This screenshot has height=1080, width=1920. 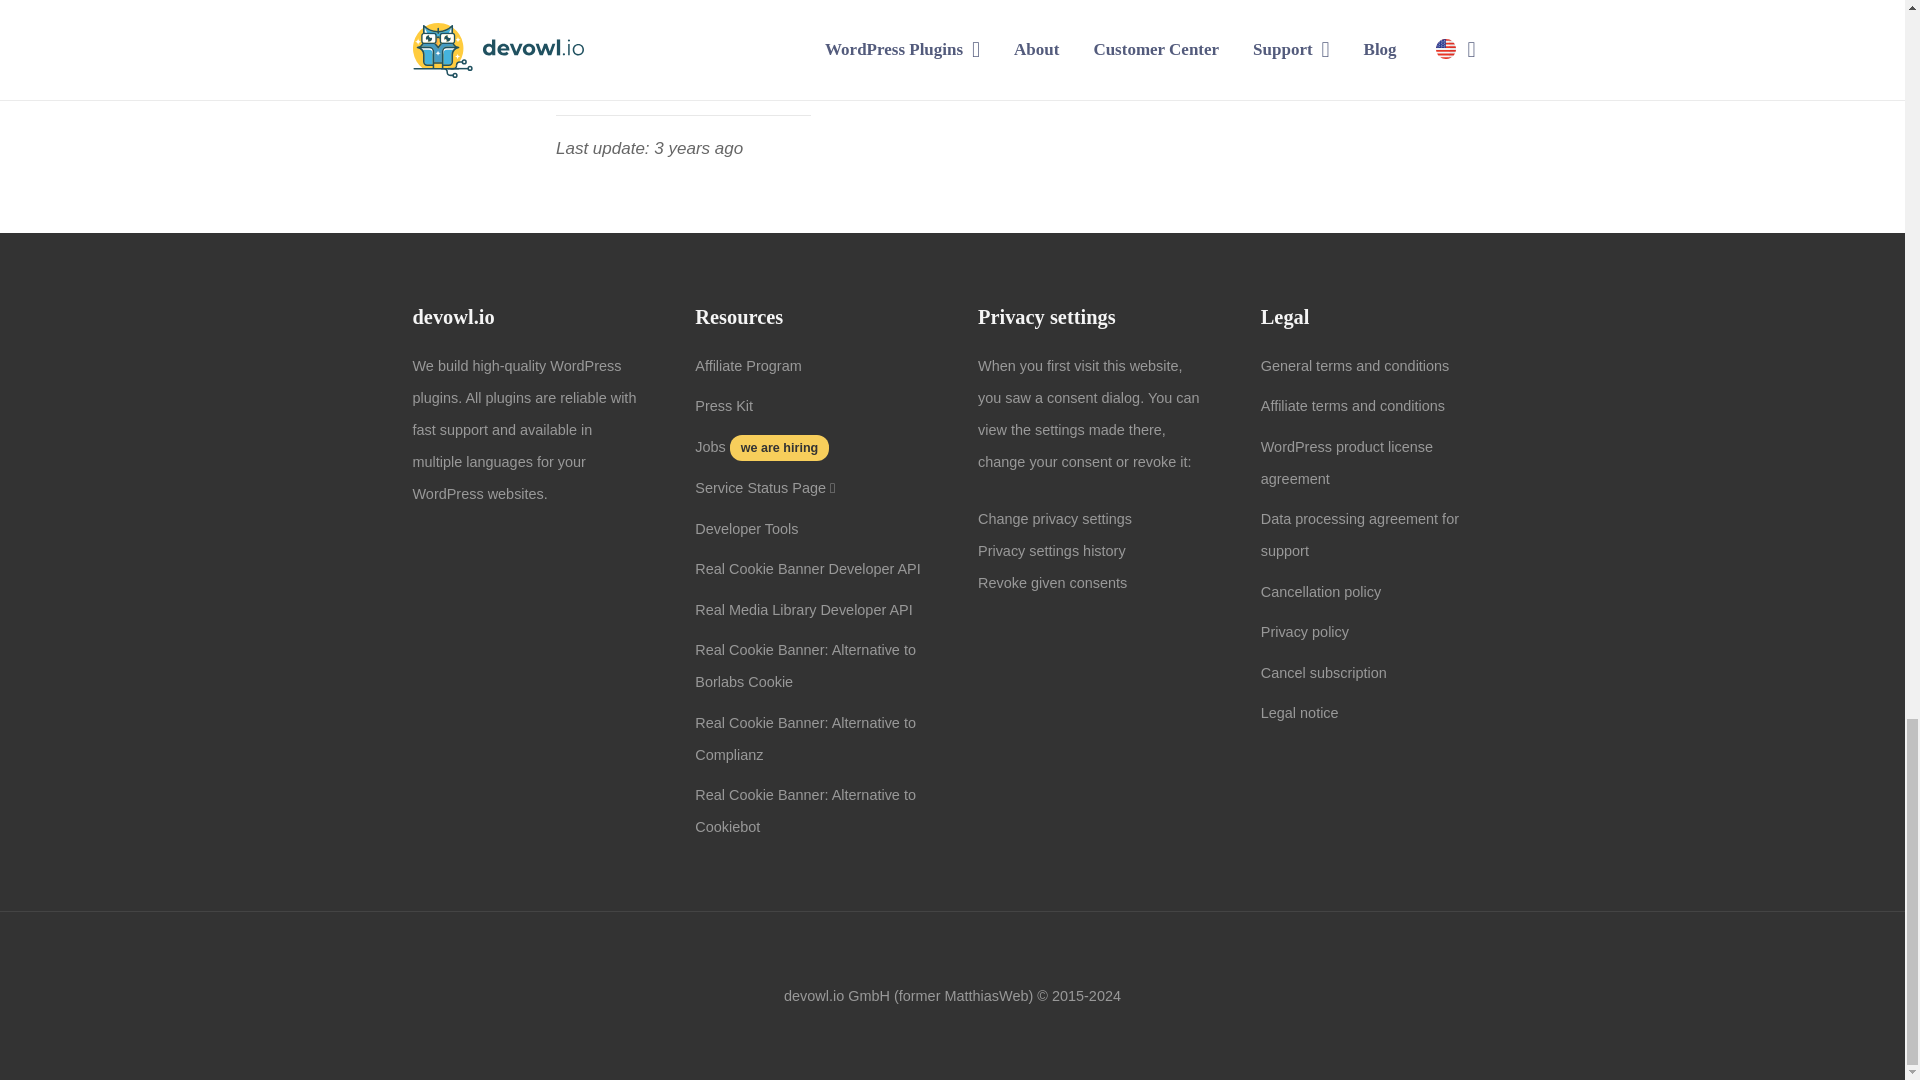 What do you see at coordinates (1052, 582) in the screenshot?
I see `Revoke given consents` at bounding box center [1052, 582].